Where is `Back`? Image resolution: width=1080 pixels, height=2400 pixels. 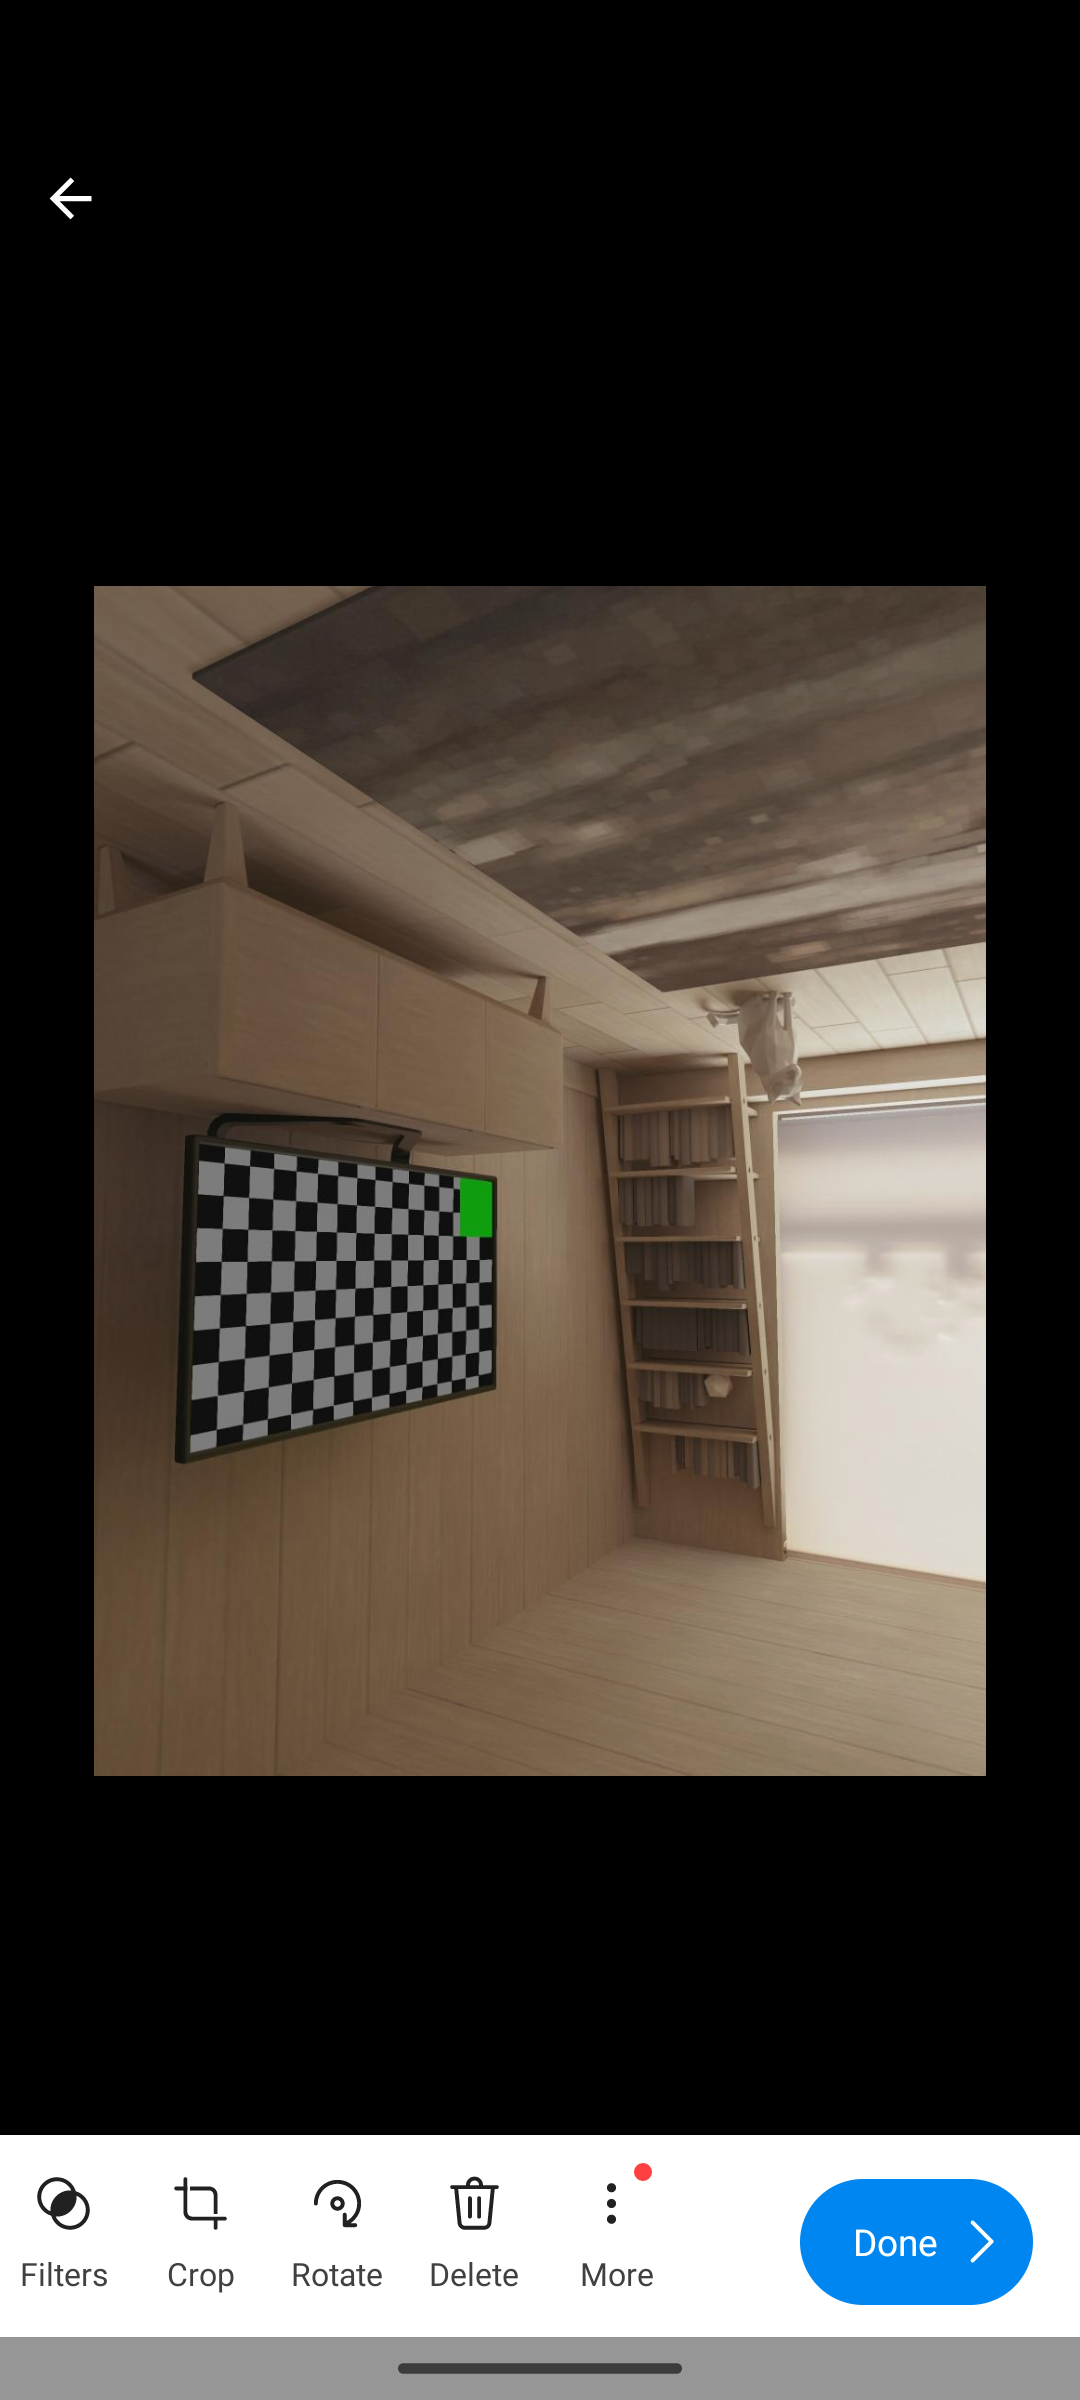 Back is located at coordinates (70, 198).